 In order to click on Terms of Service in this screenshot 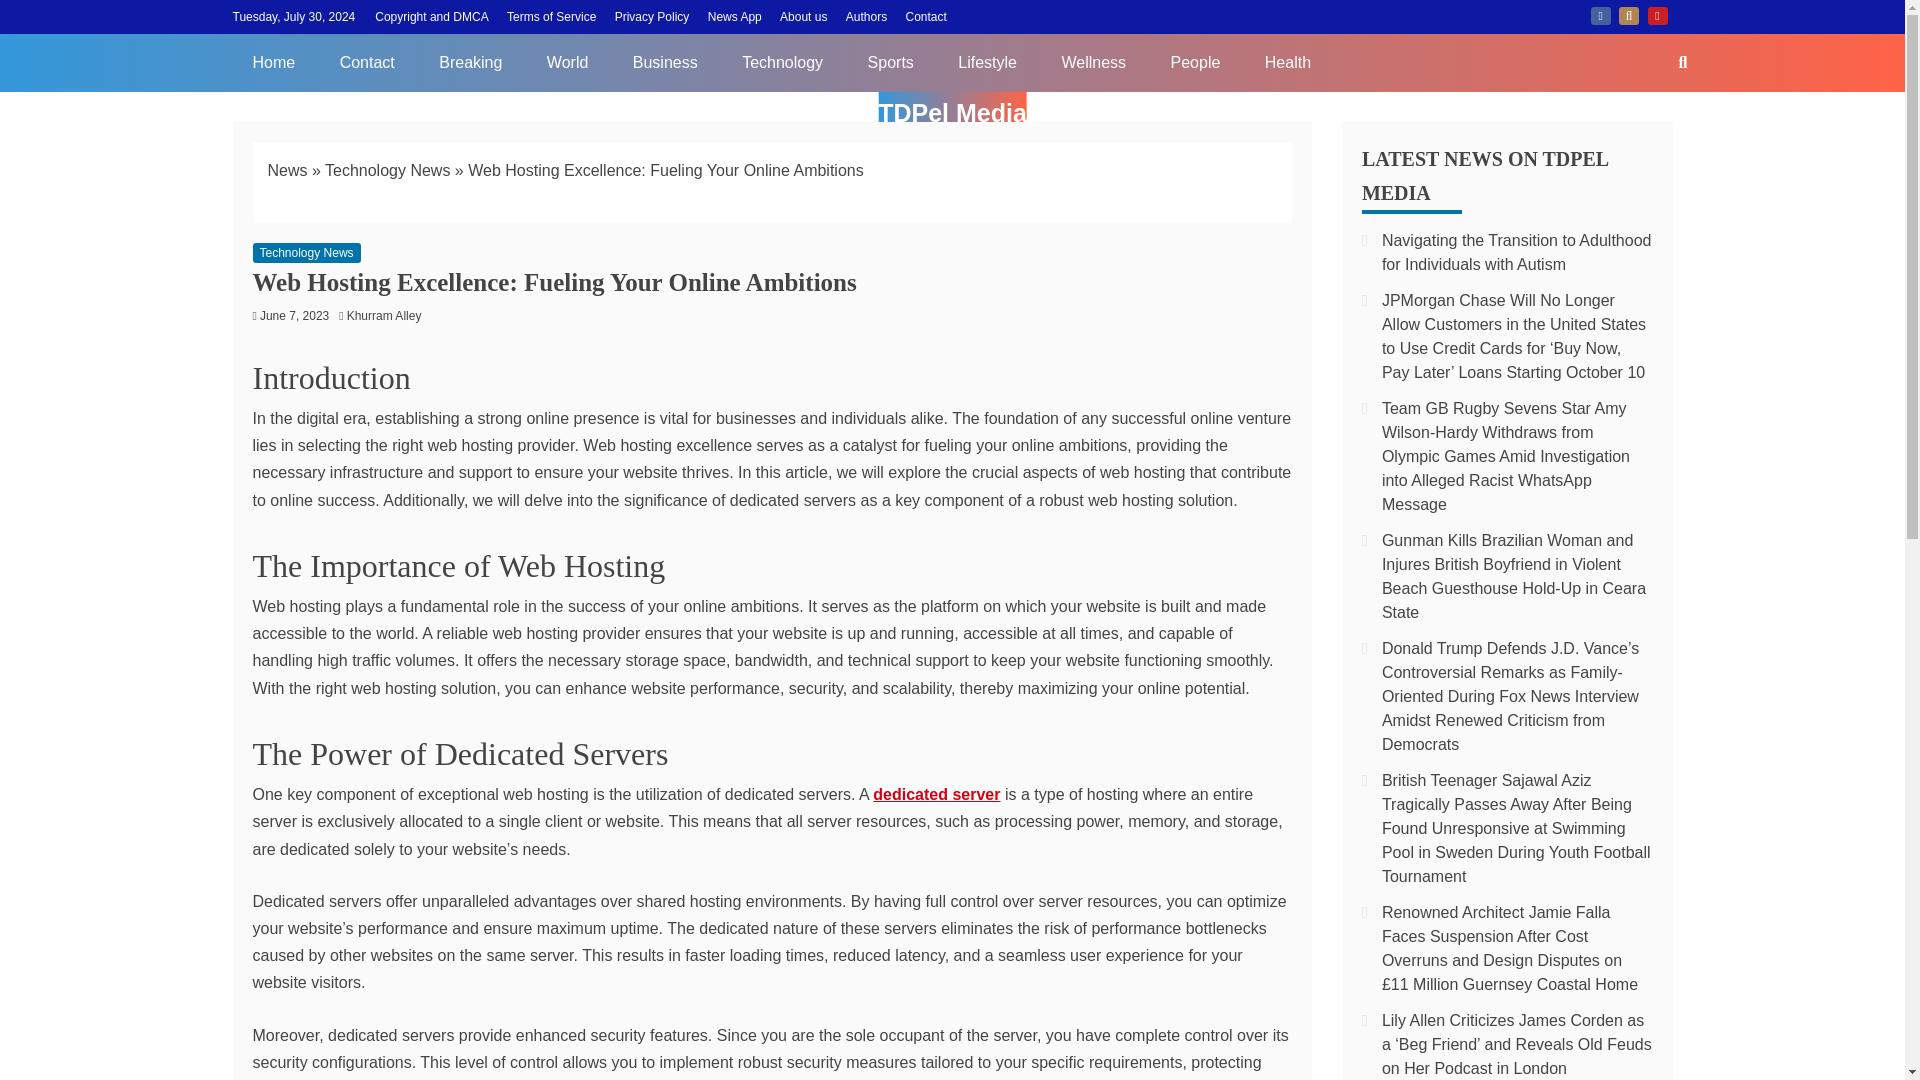, I will do `click(550, 16)`.